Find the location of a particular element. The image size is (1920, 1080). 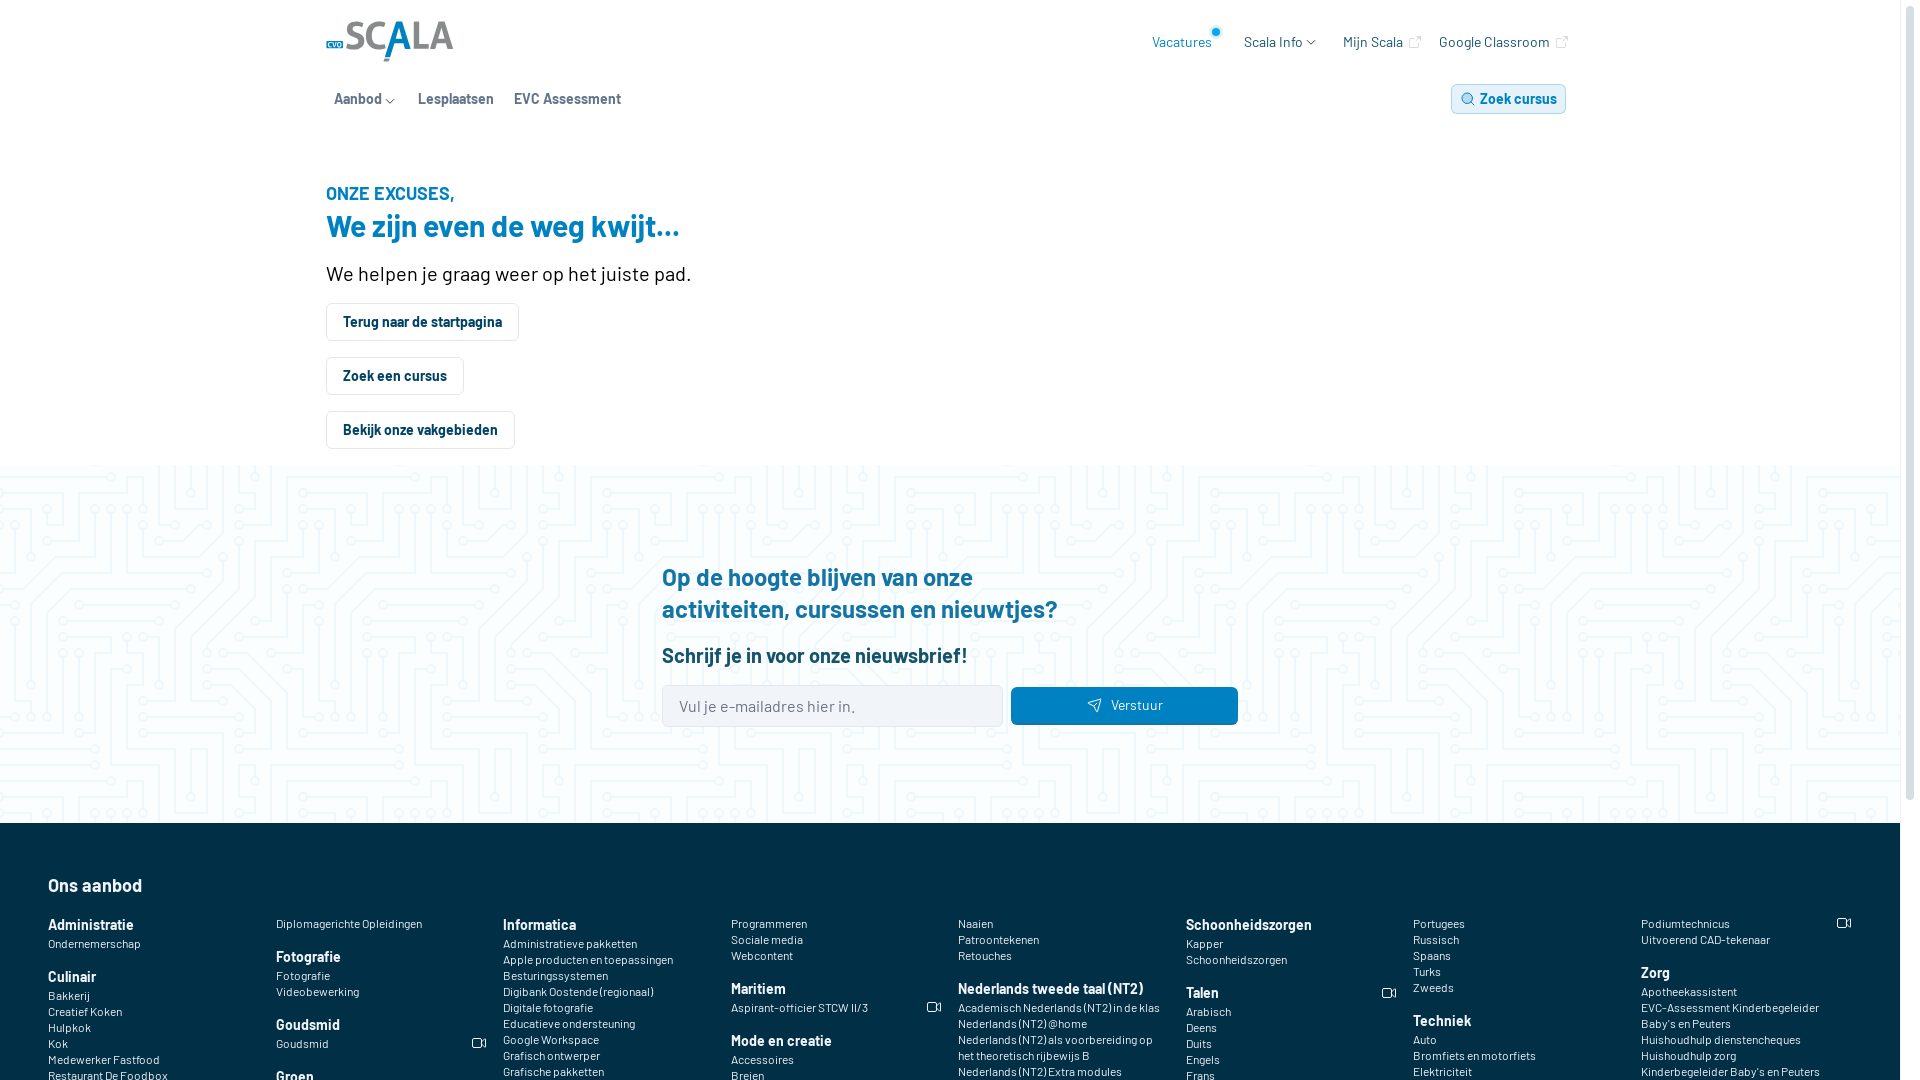

Mijn Scala is located at coordinates (1383, 42).